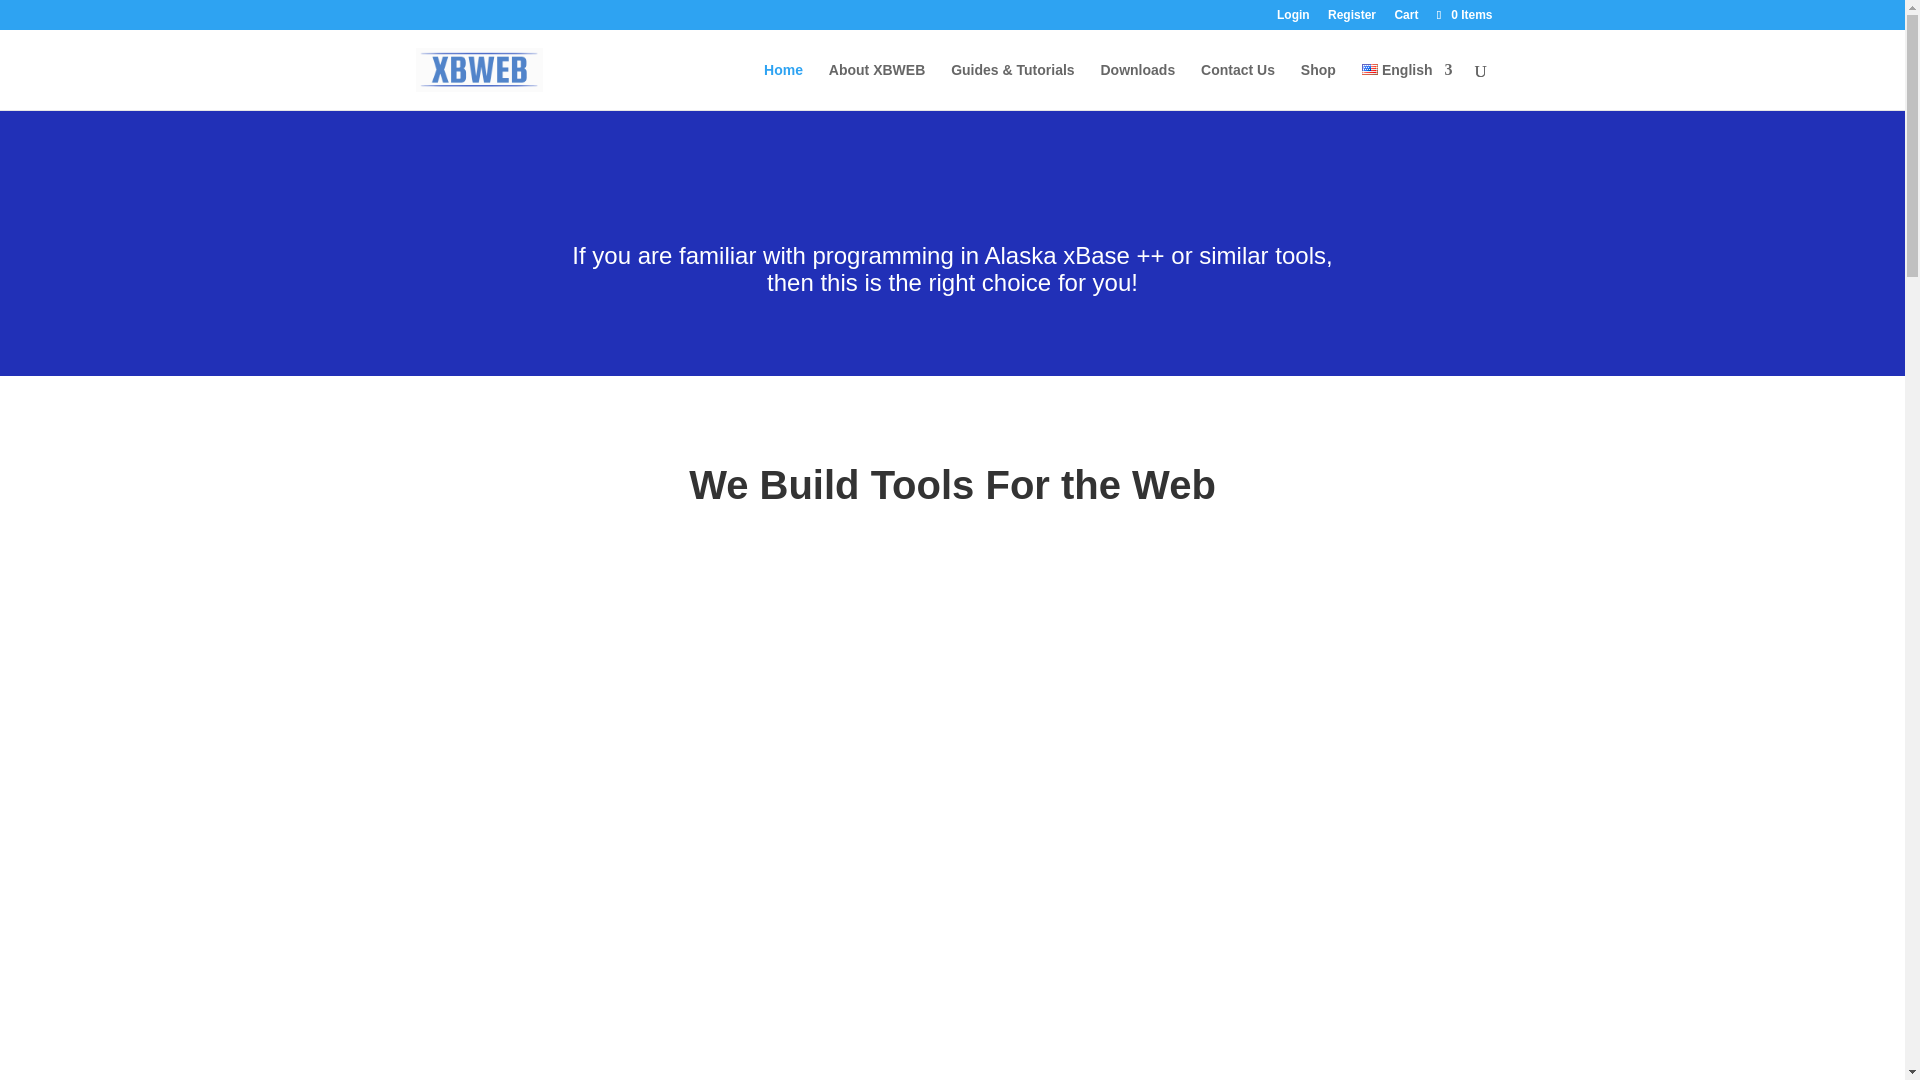 The height and width of the screenshot is (1080, 1920). Describe the element at coordinates (1138, 86) in the screenshot. I see `Downloads` at that location.